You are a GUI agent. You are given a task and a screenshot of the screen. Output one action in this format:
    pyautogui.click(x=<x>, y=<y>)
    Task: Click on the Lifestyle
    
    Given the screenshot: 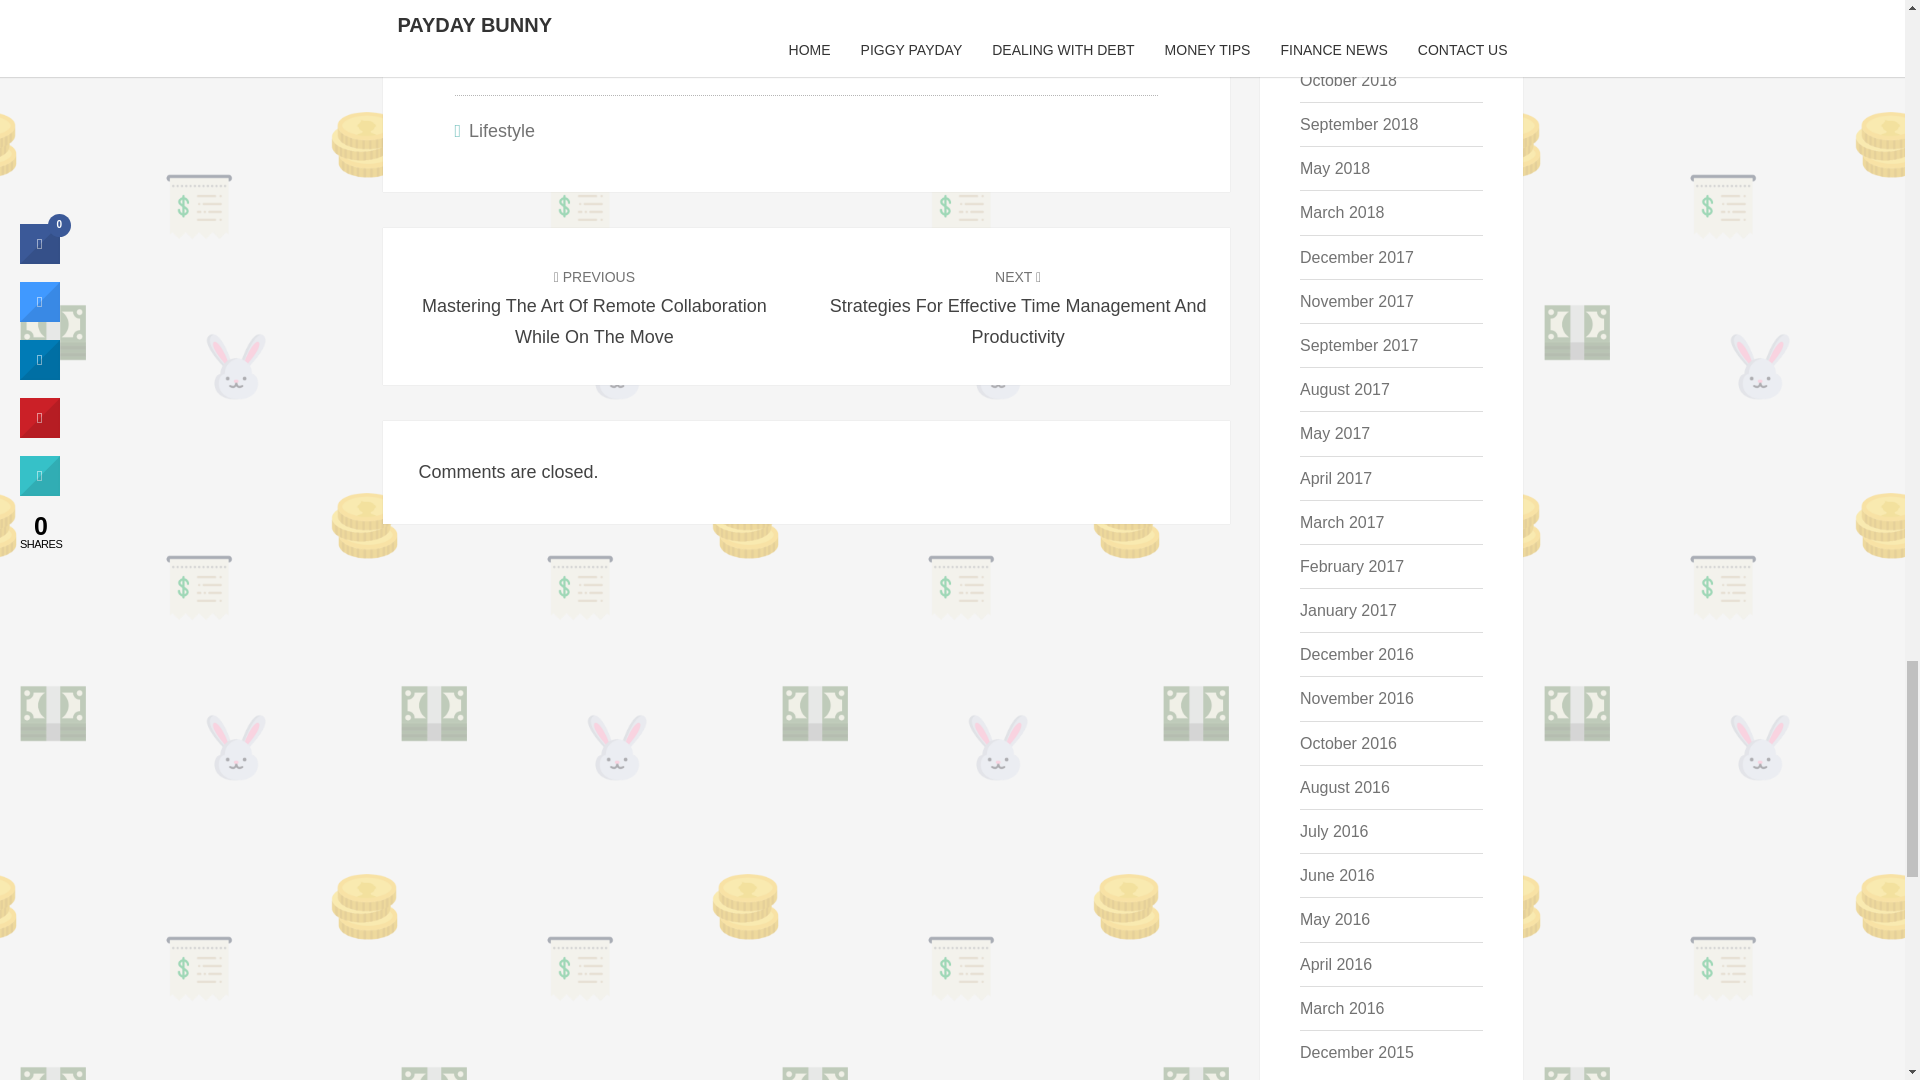 What is the action you would take?
    pyautogui.click(x=502, y=130)
    